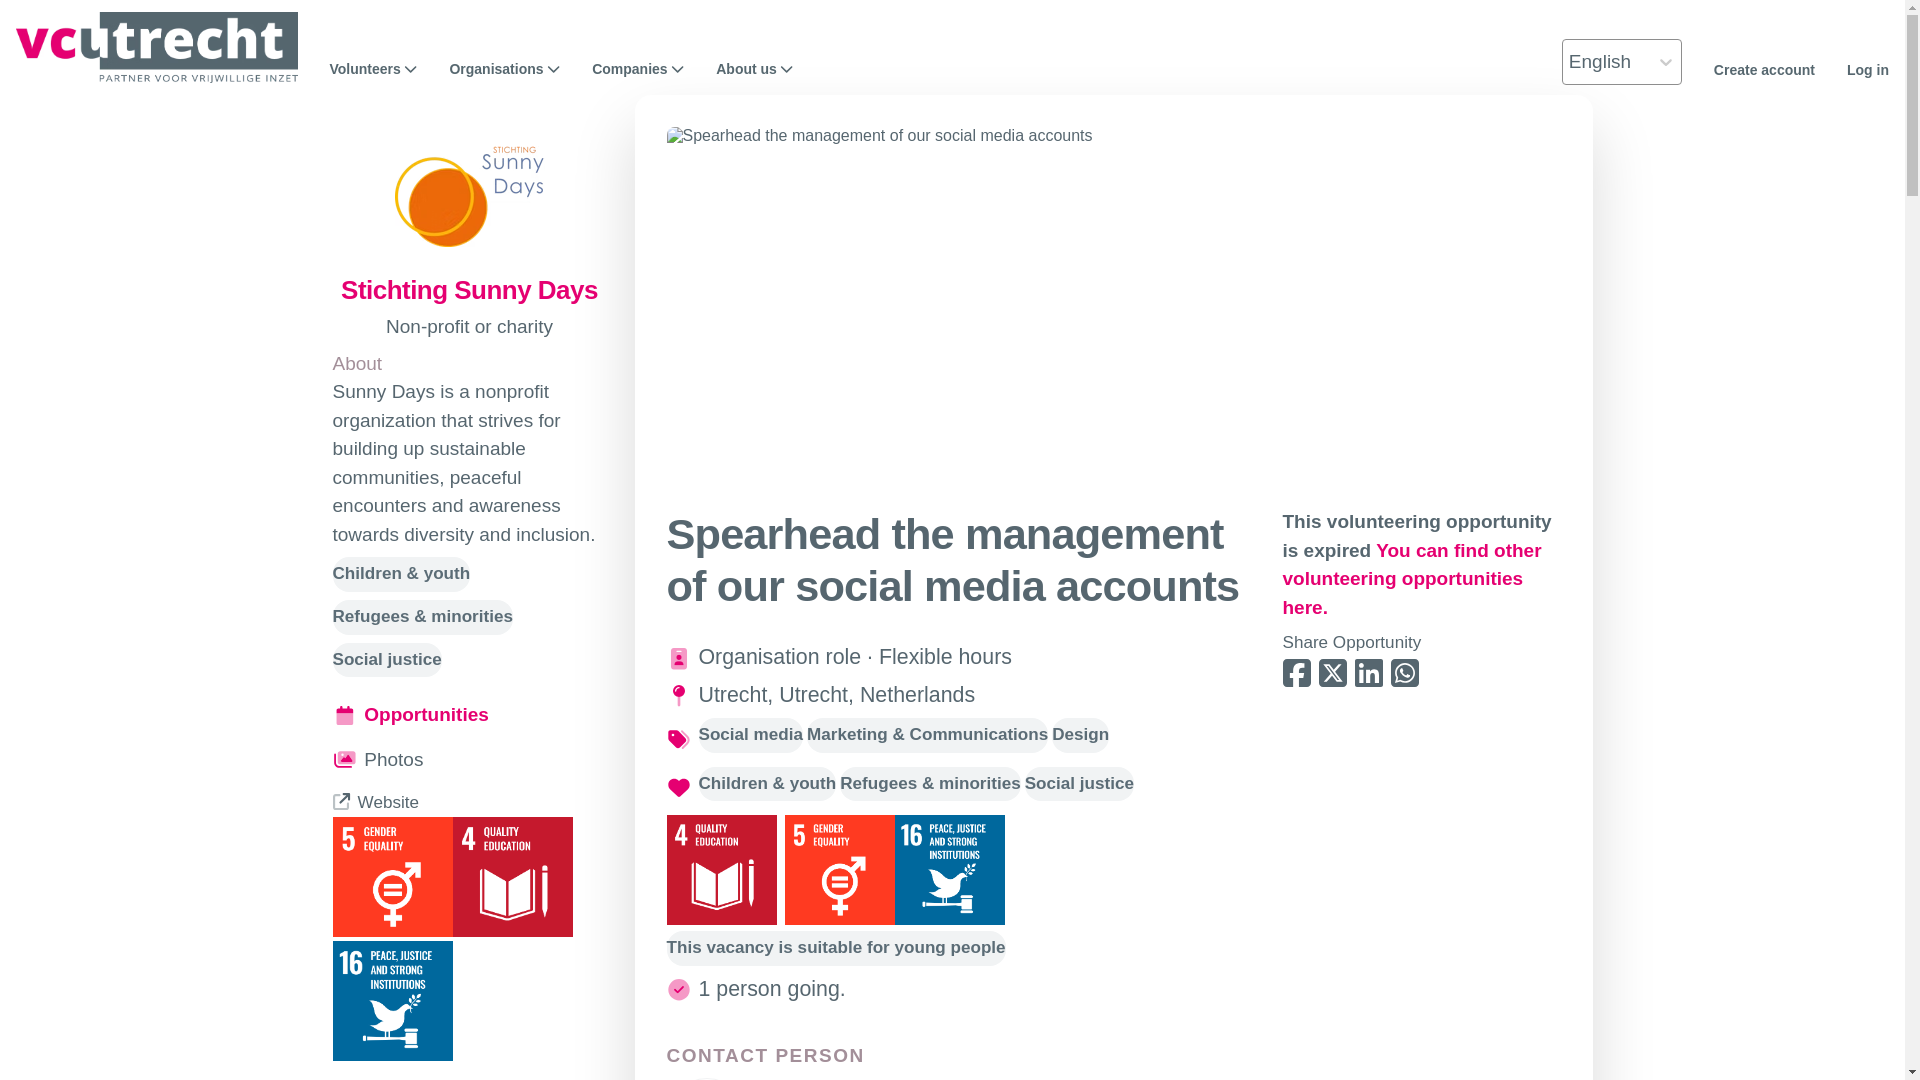 Image resolution: width=1920 pixels, height=1080 pixels. What do you see at coordinates (504, 68) in the screenshot?
I see `Organisations` at bounding box center [504, 68].